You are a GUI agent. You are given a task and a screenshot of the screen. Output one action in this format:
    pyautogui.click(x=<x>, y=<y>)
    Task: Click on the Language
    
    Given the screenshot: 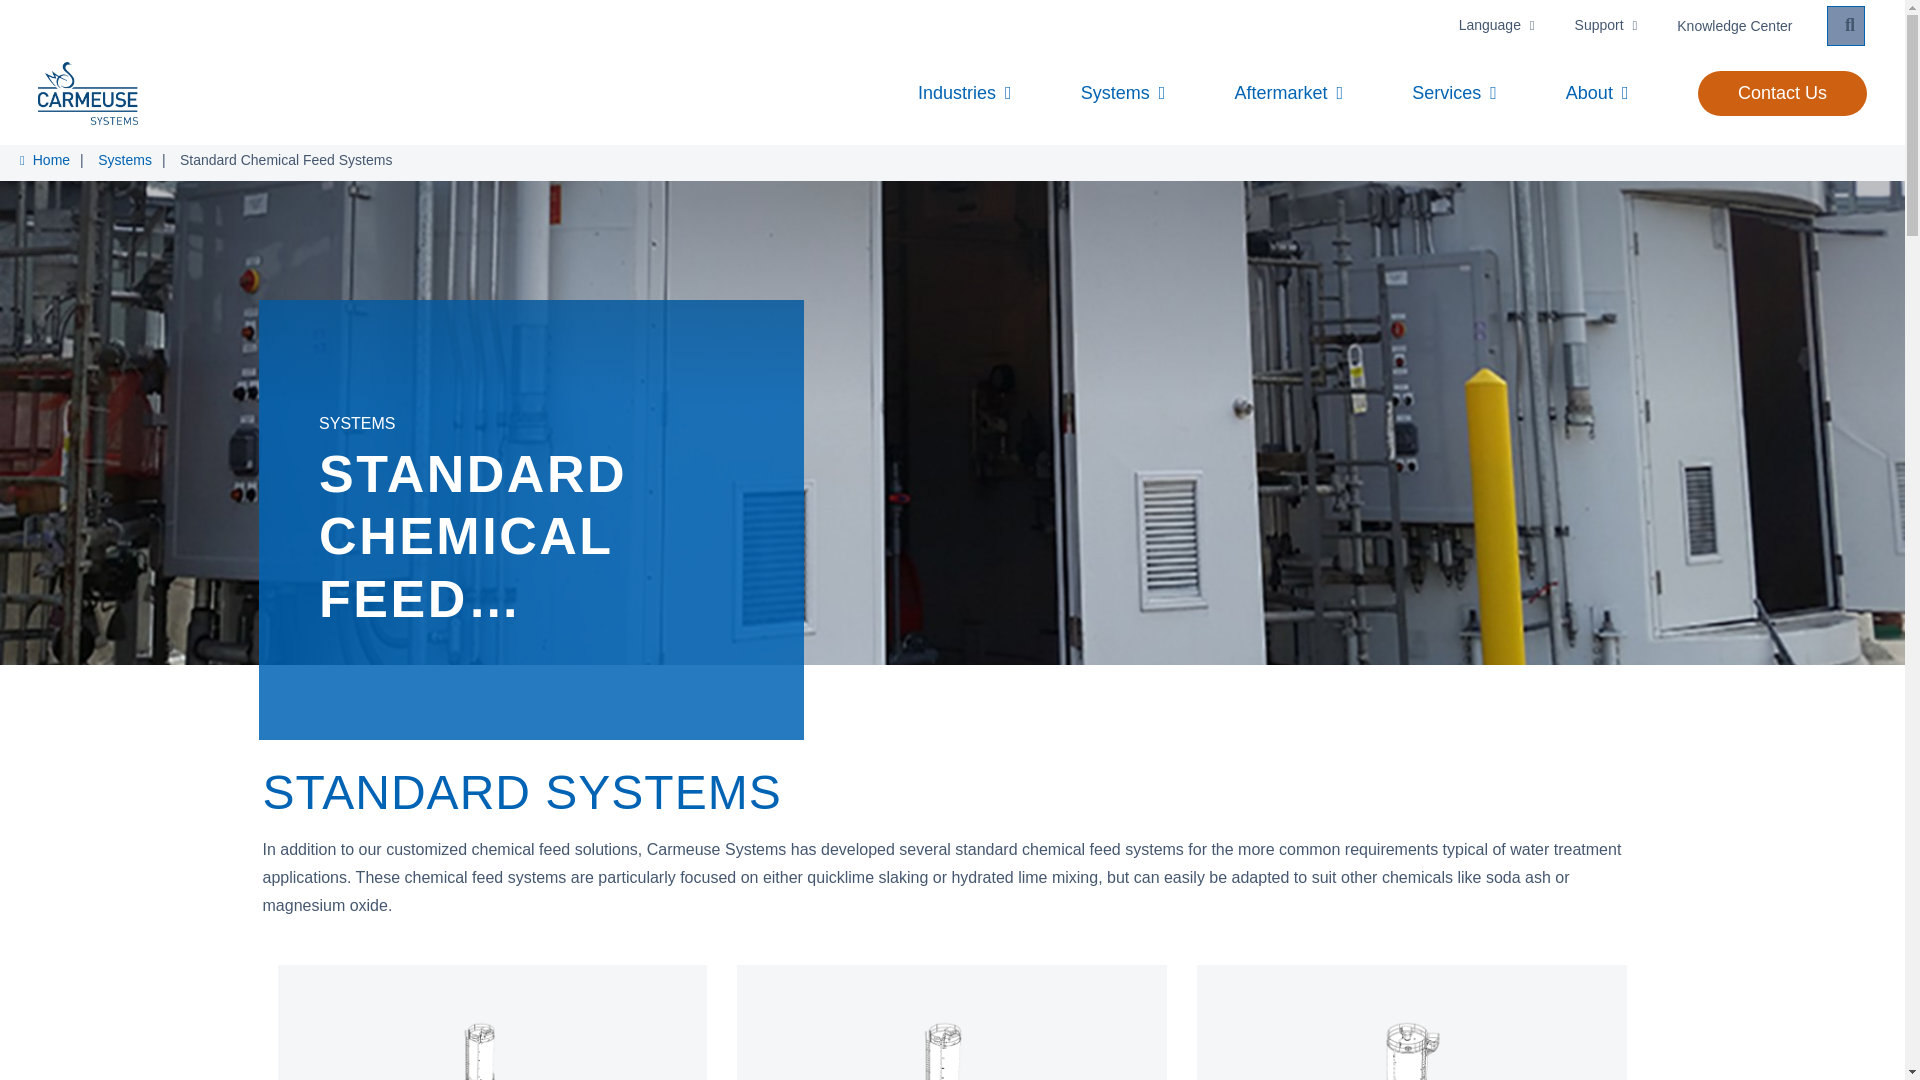 What is the action you would take?
    pyautogui.click(x=1496, y=26)
    